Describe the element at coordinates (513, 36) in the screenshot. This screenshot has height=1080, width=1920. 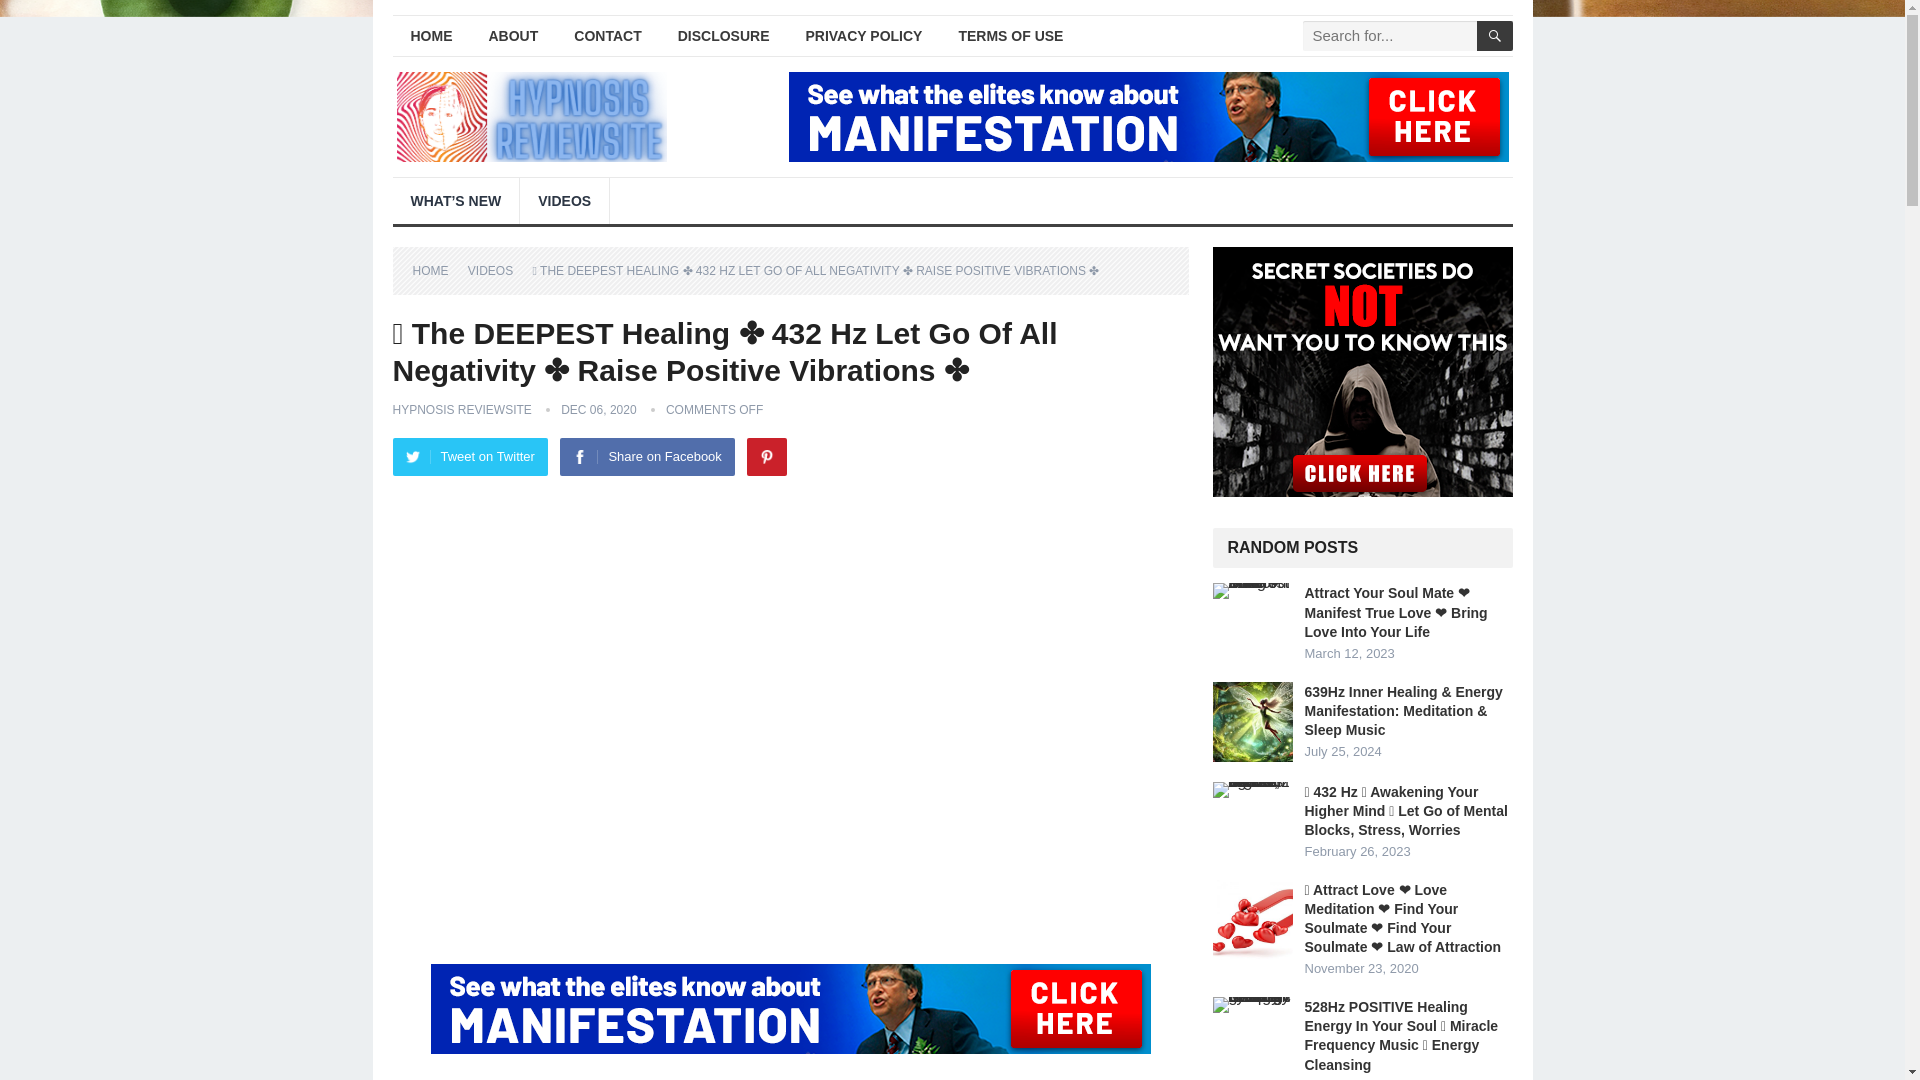
I see `ABOUT` at that location.